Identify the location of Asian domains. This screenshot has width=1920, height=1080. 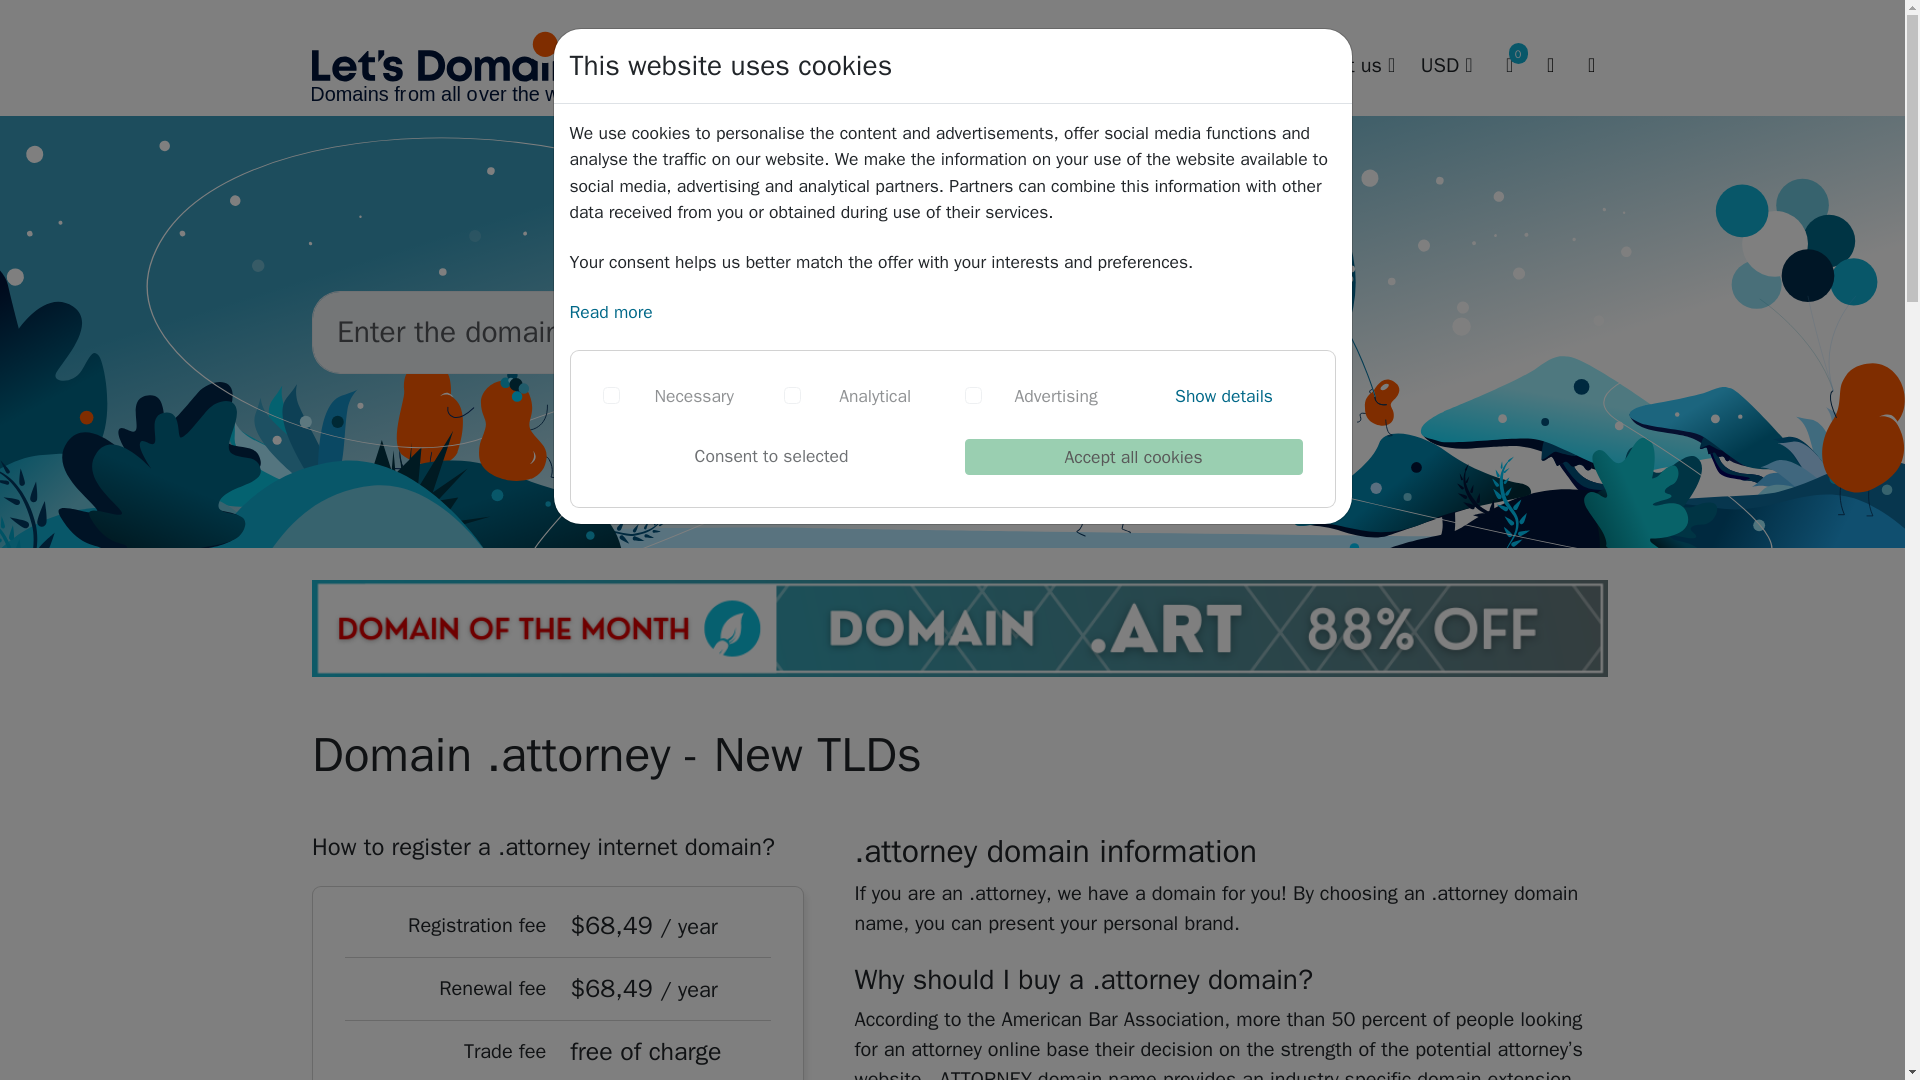
(1106, 156).